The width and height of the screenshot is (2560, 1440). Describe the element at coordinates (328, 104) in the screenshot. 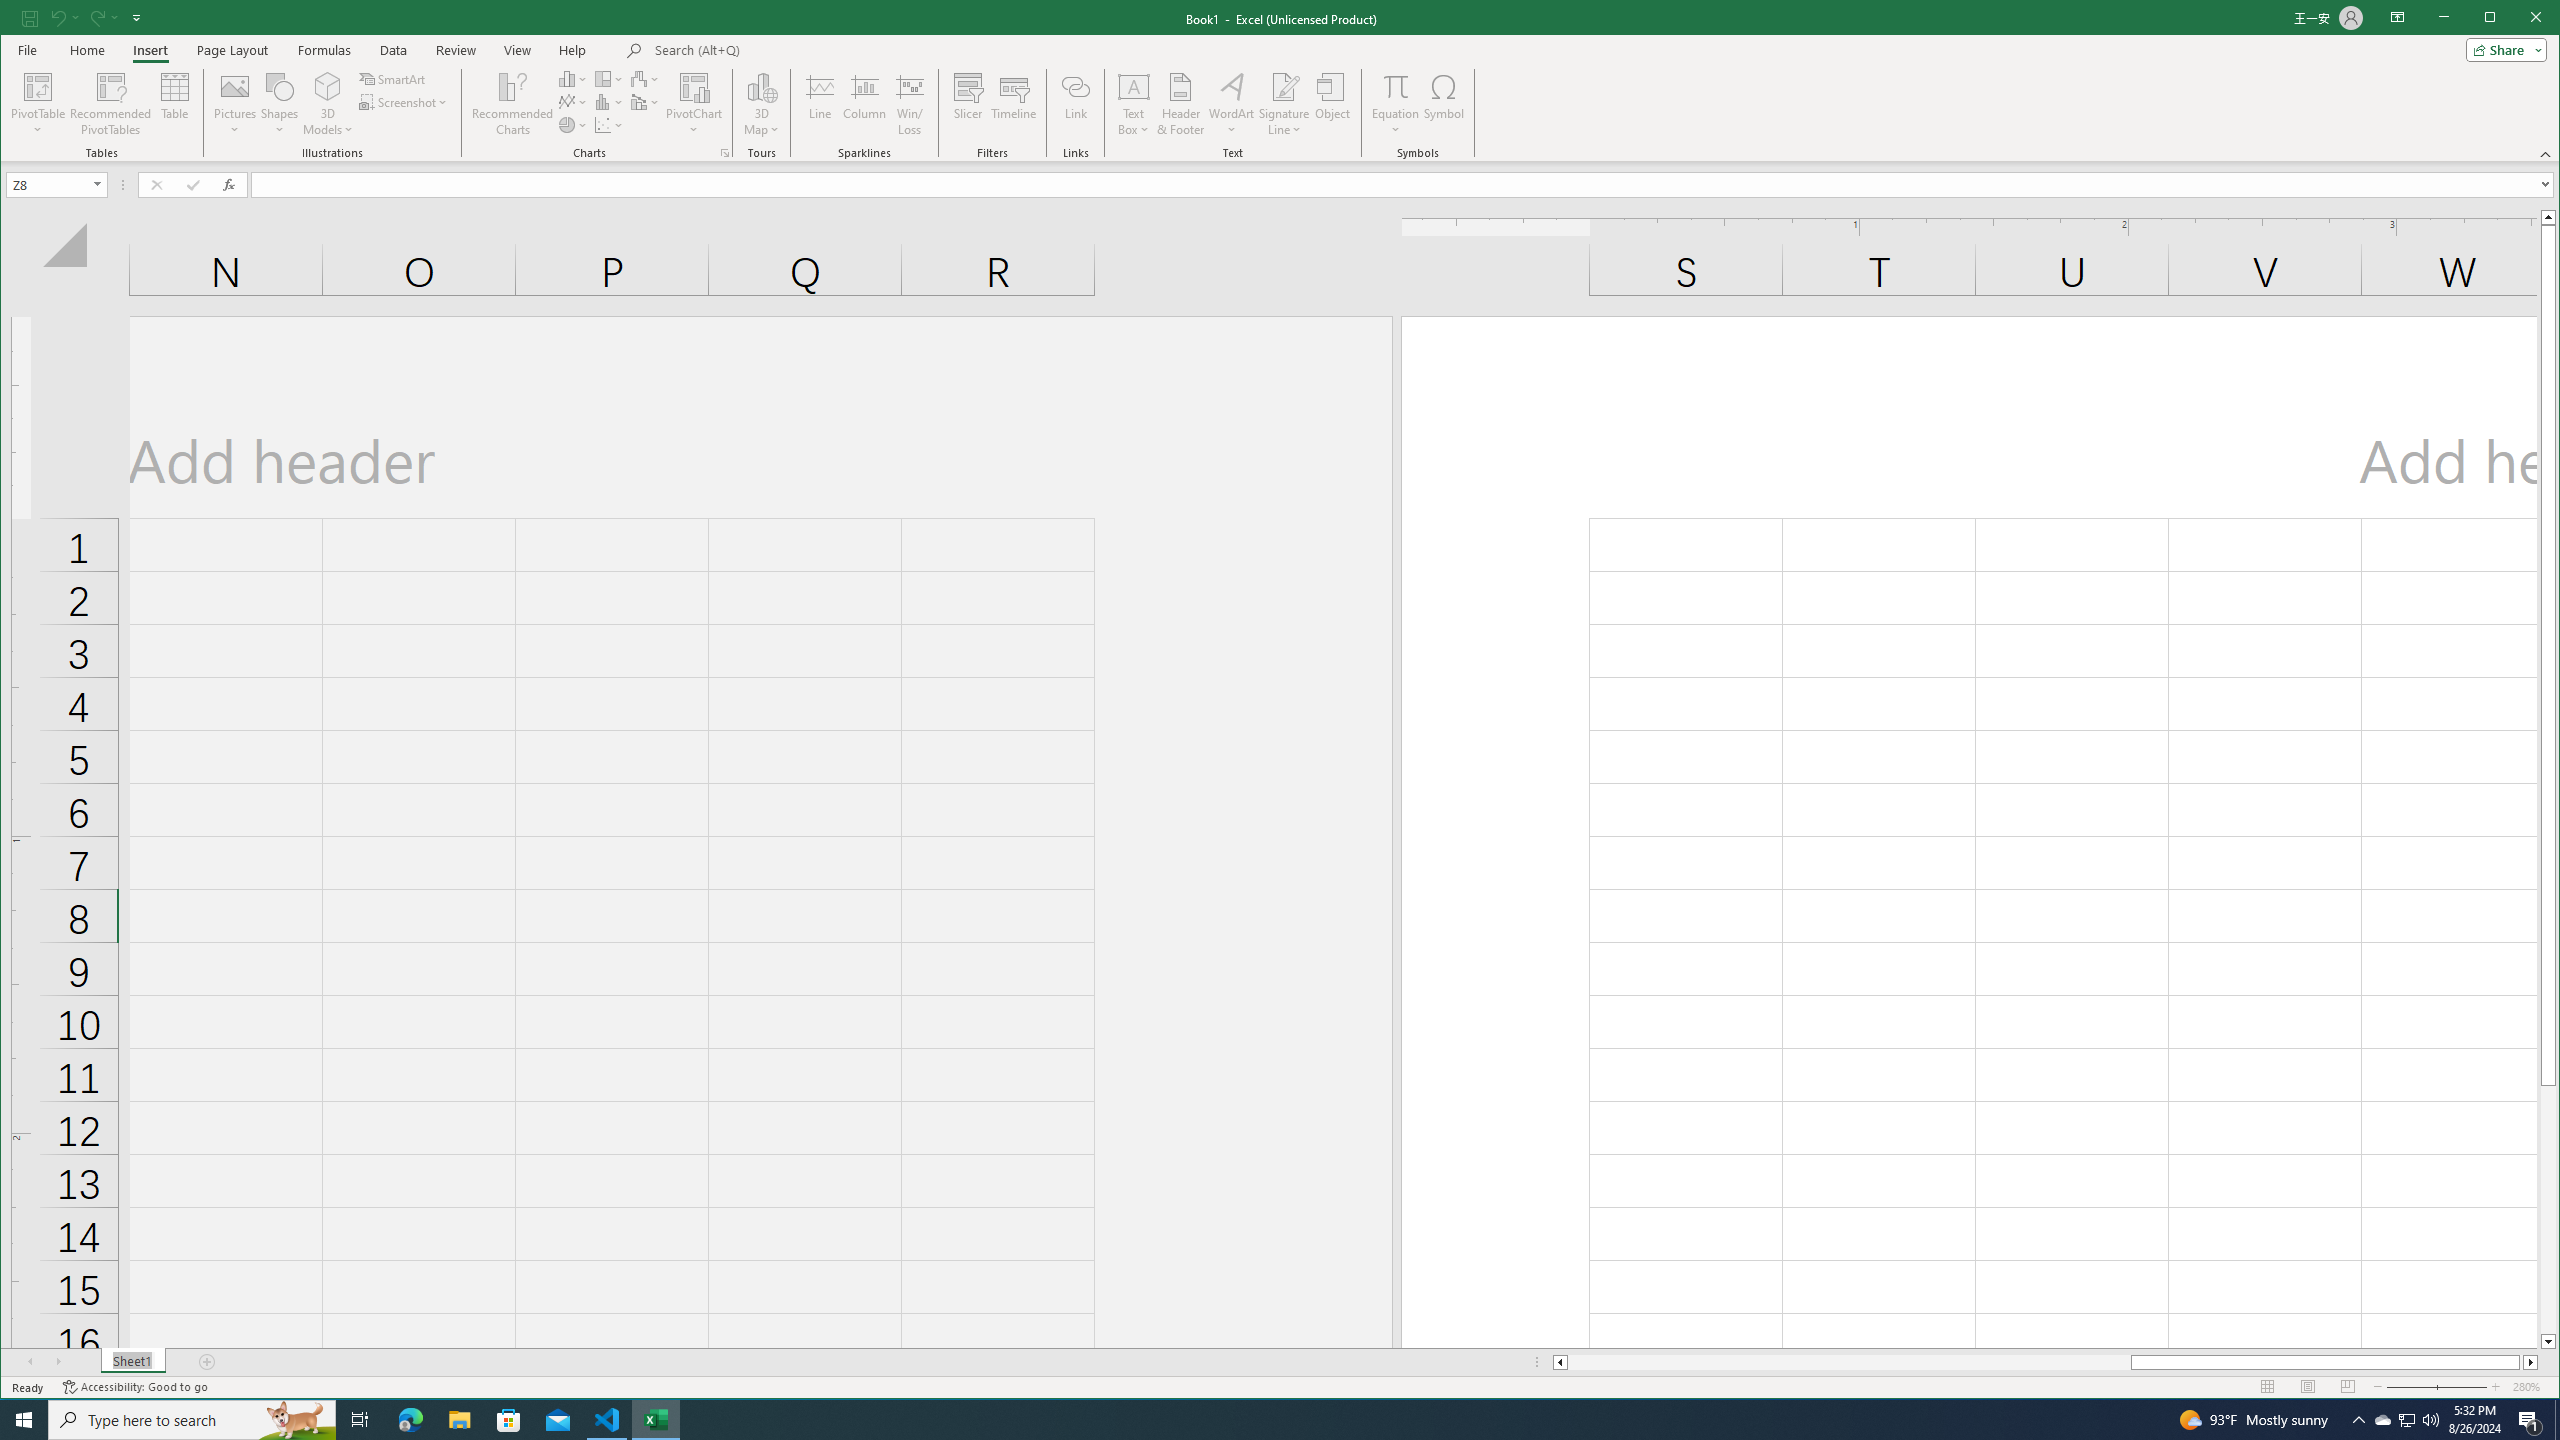

I see `3D Models` at that location.